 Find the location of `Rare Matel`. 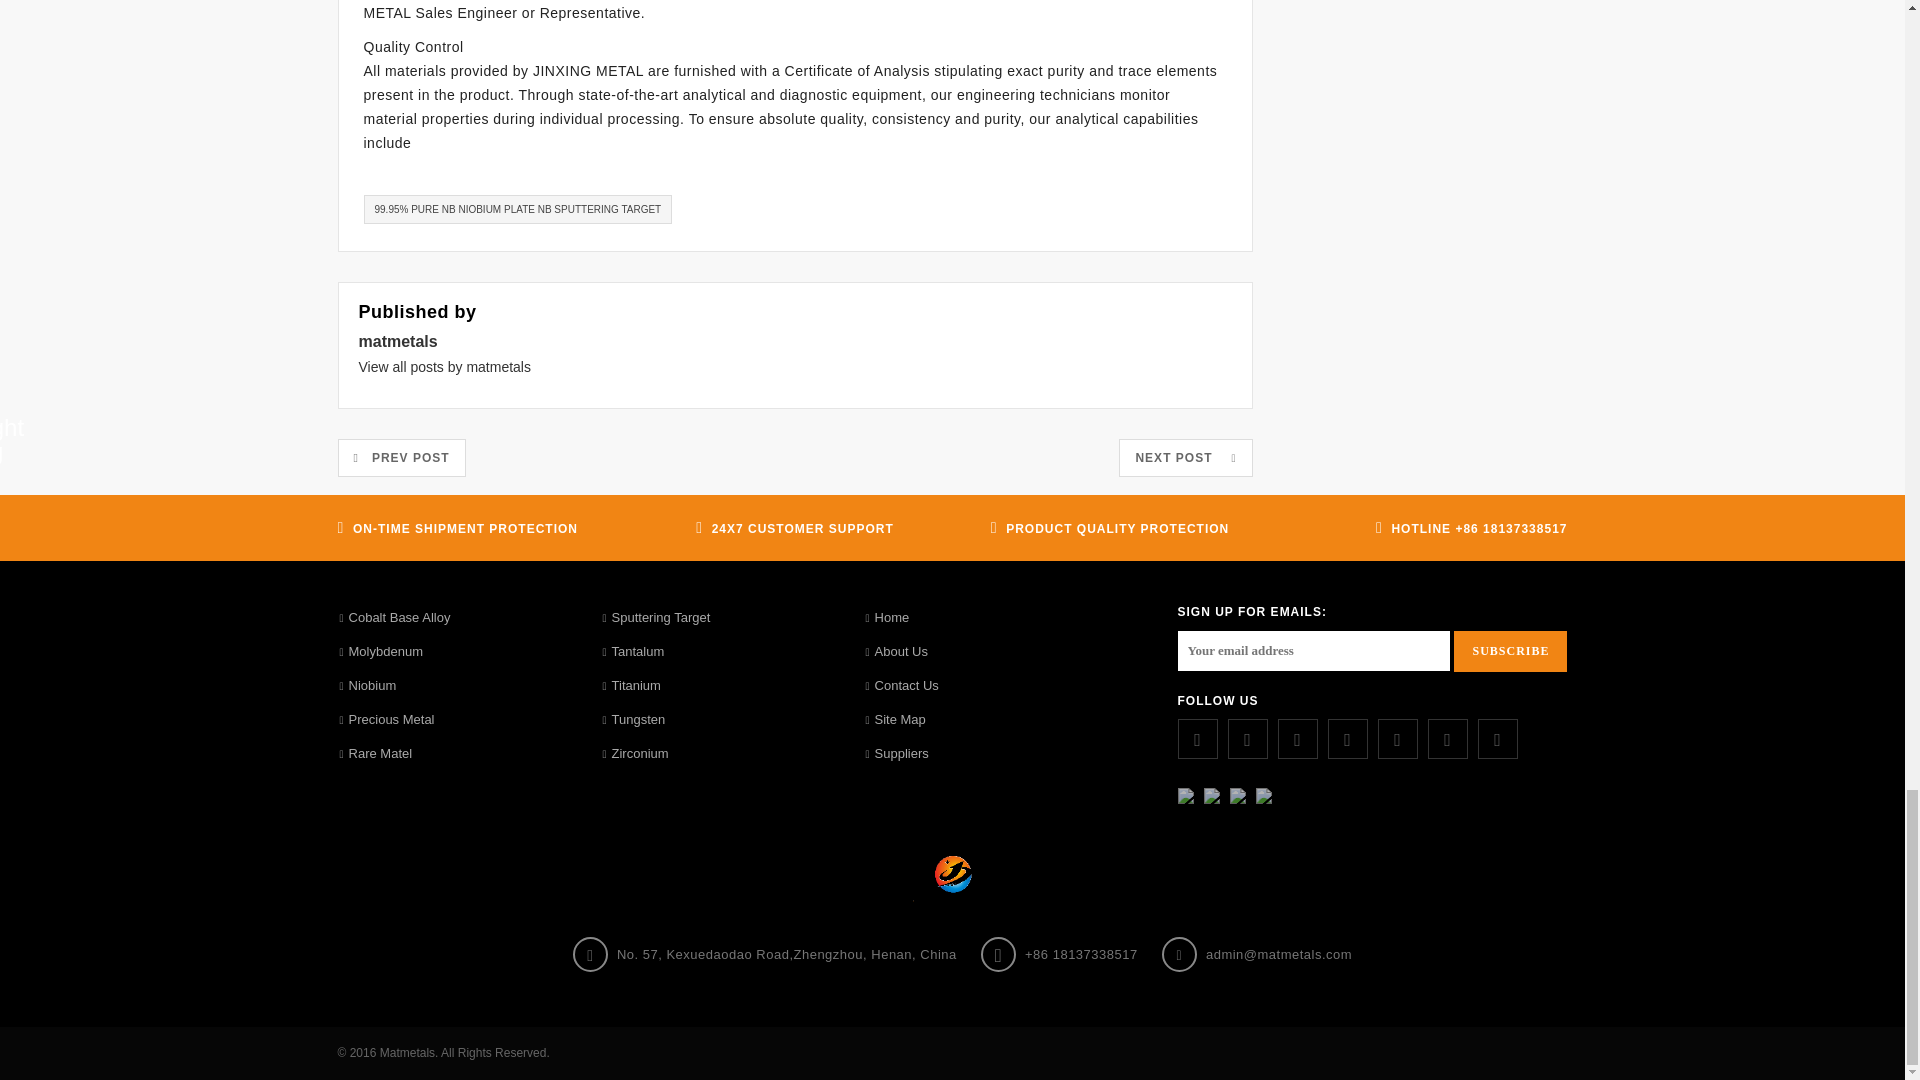

Rare Matel is located at coordinates (376, 754).